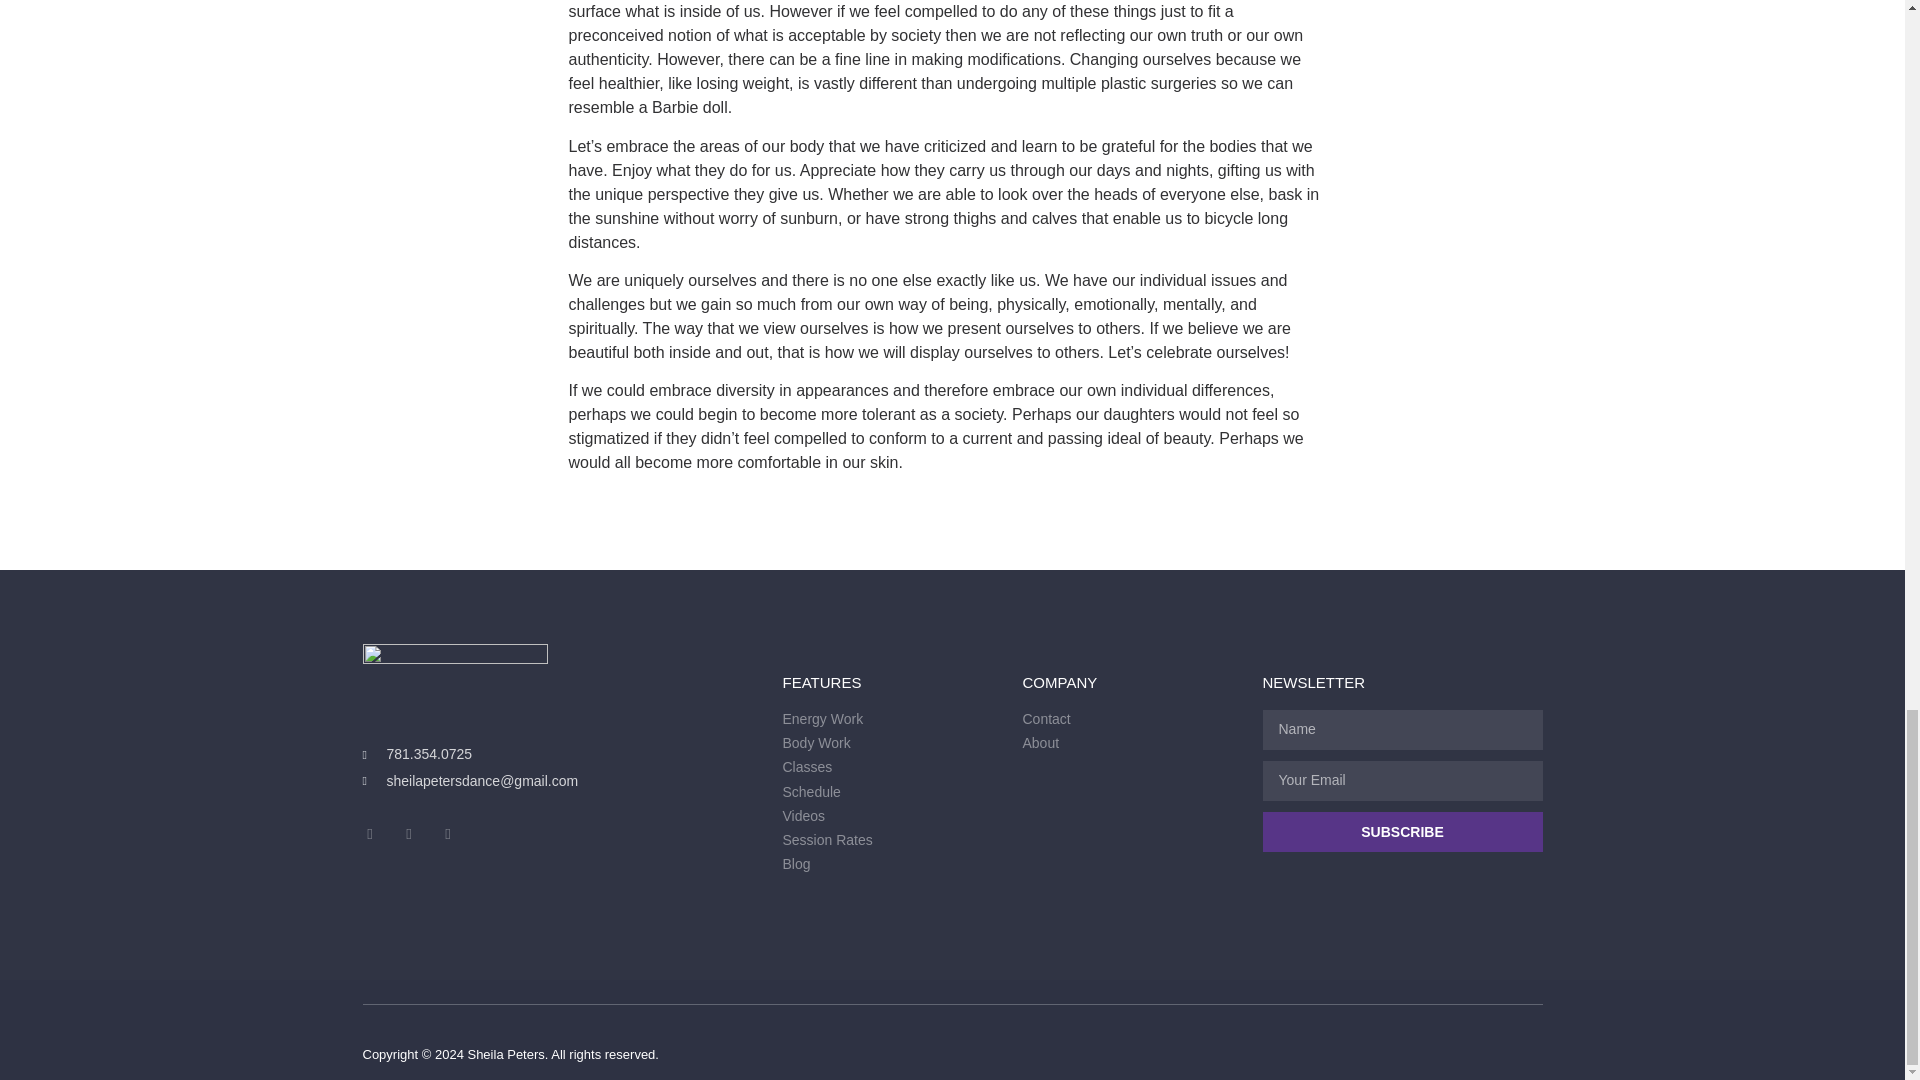  I want to click on Energy Work, so click(892, 719).